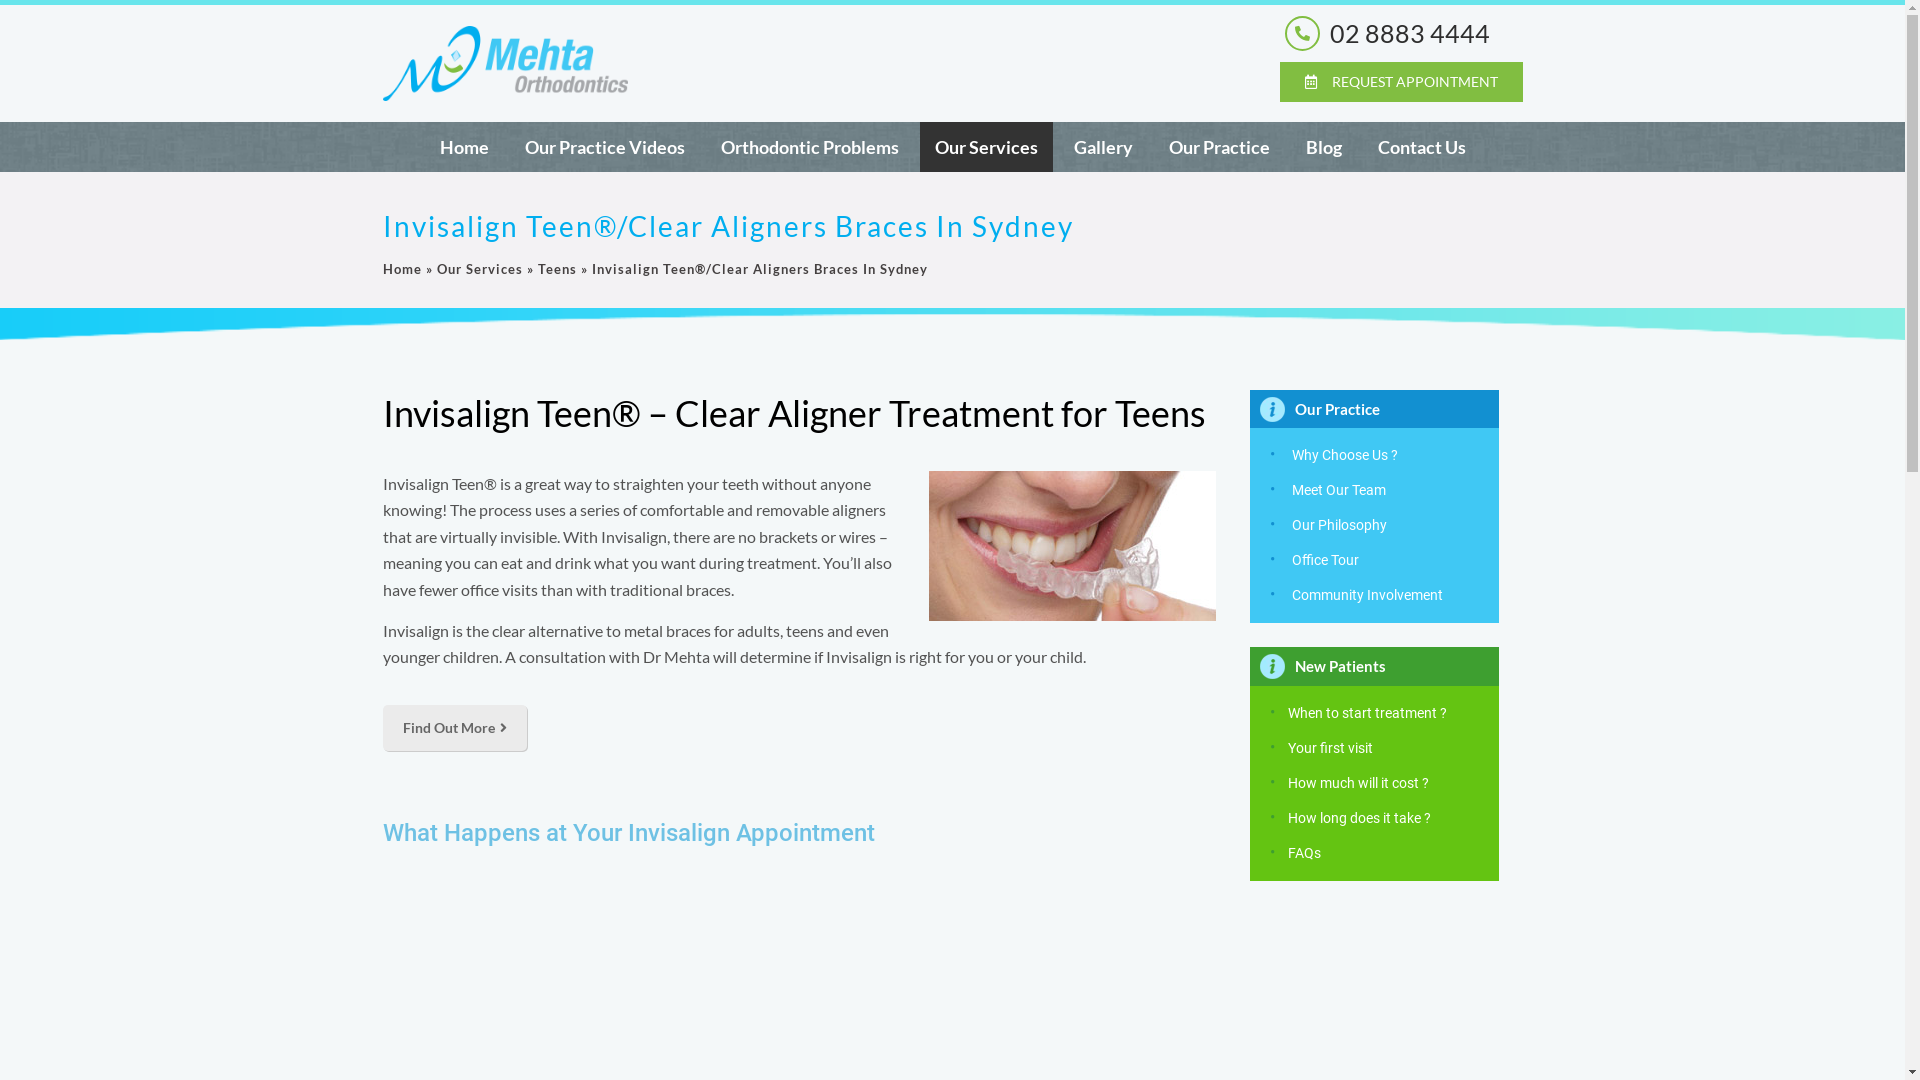 The width and height of the screenshot is (1920, 1080). I want to click on Our Practice, so click(1220, 147).